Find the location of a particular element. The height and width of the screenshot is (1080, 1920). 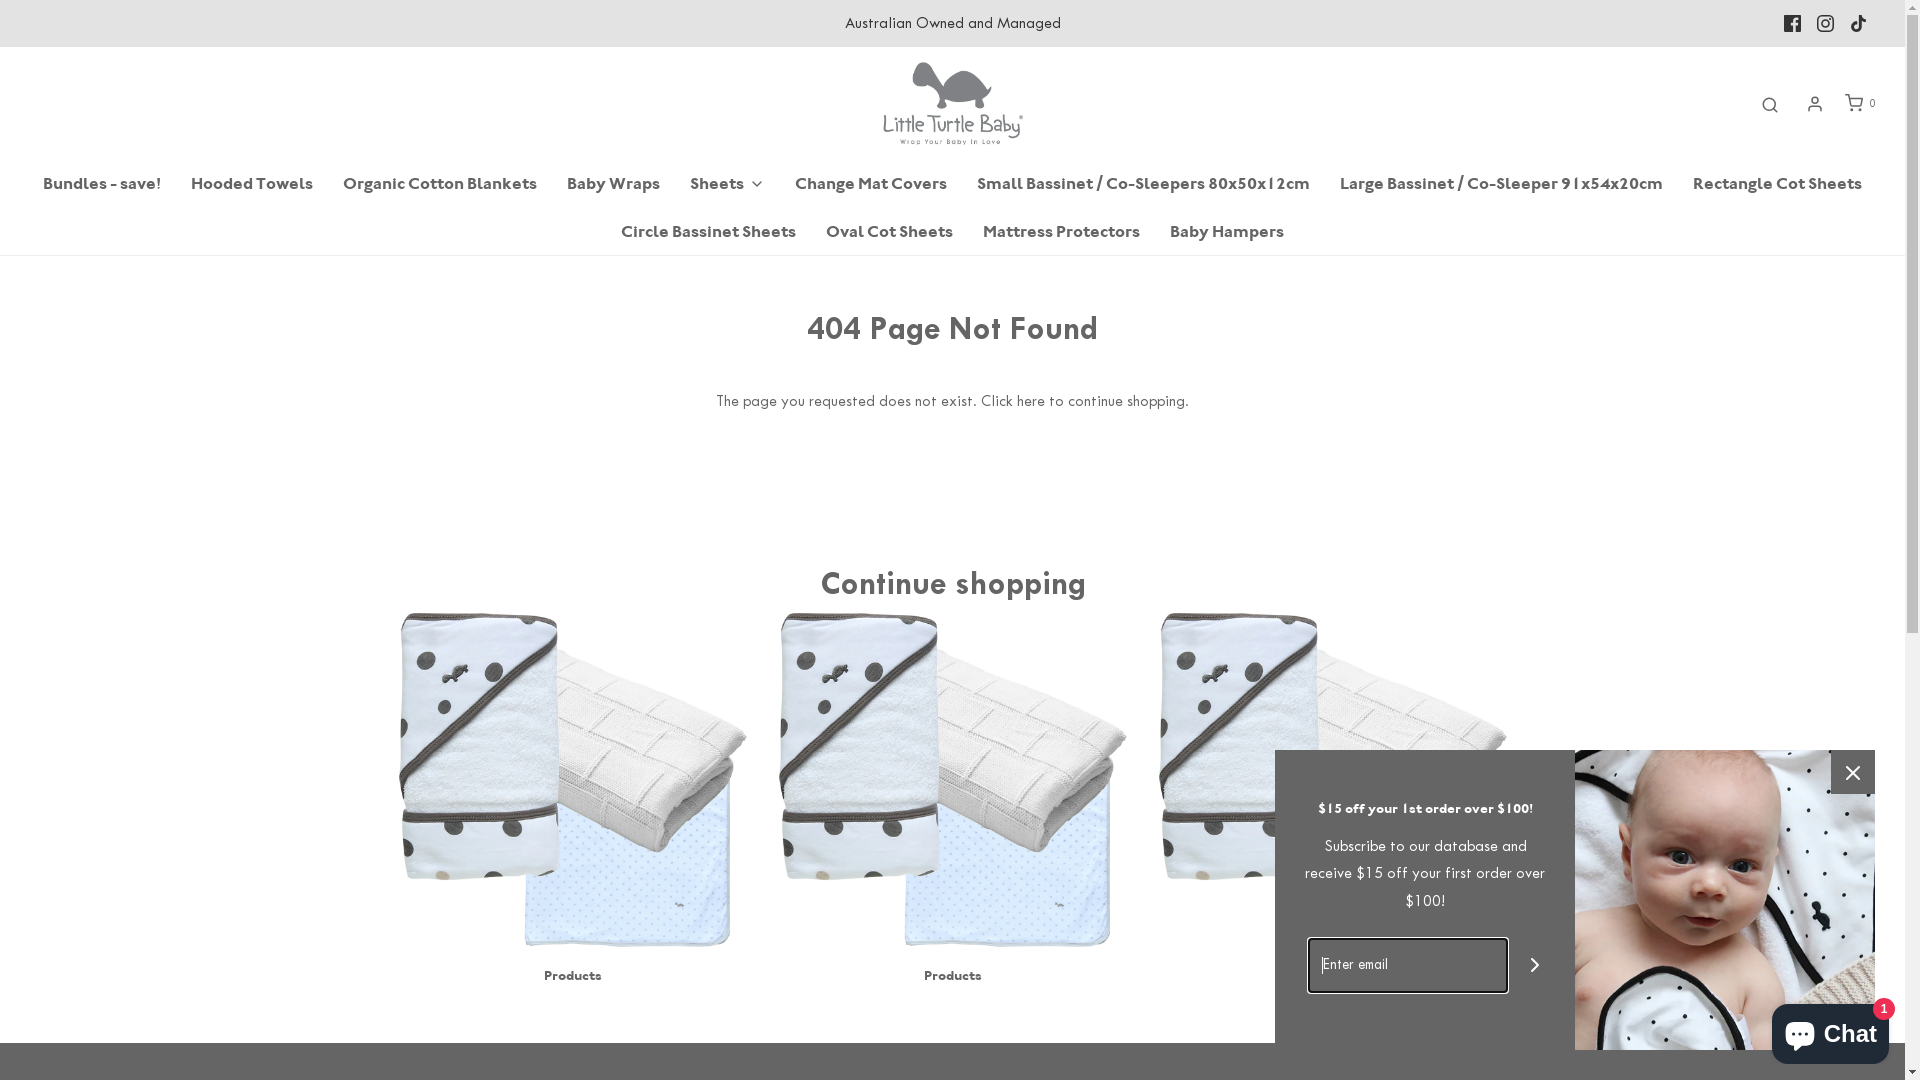

Circle Bassinet Sheets is located at coordinates (708, 232).